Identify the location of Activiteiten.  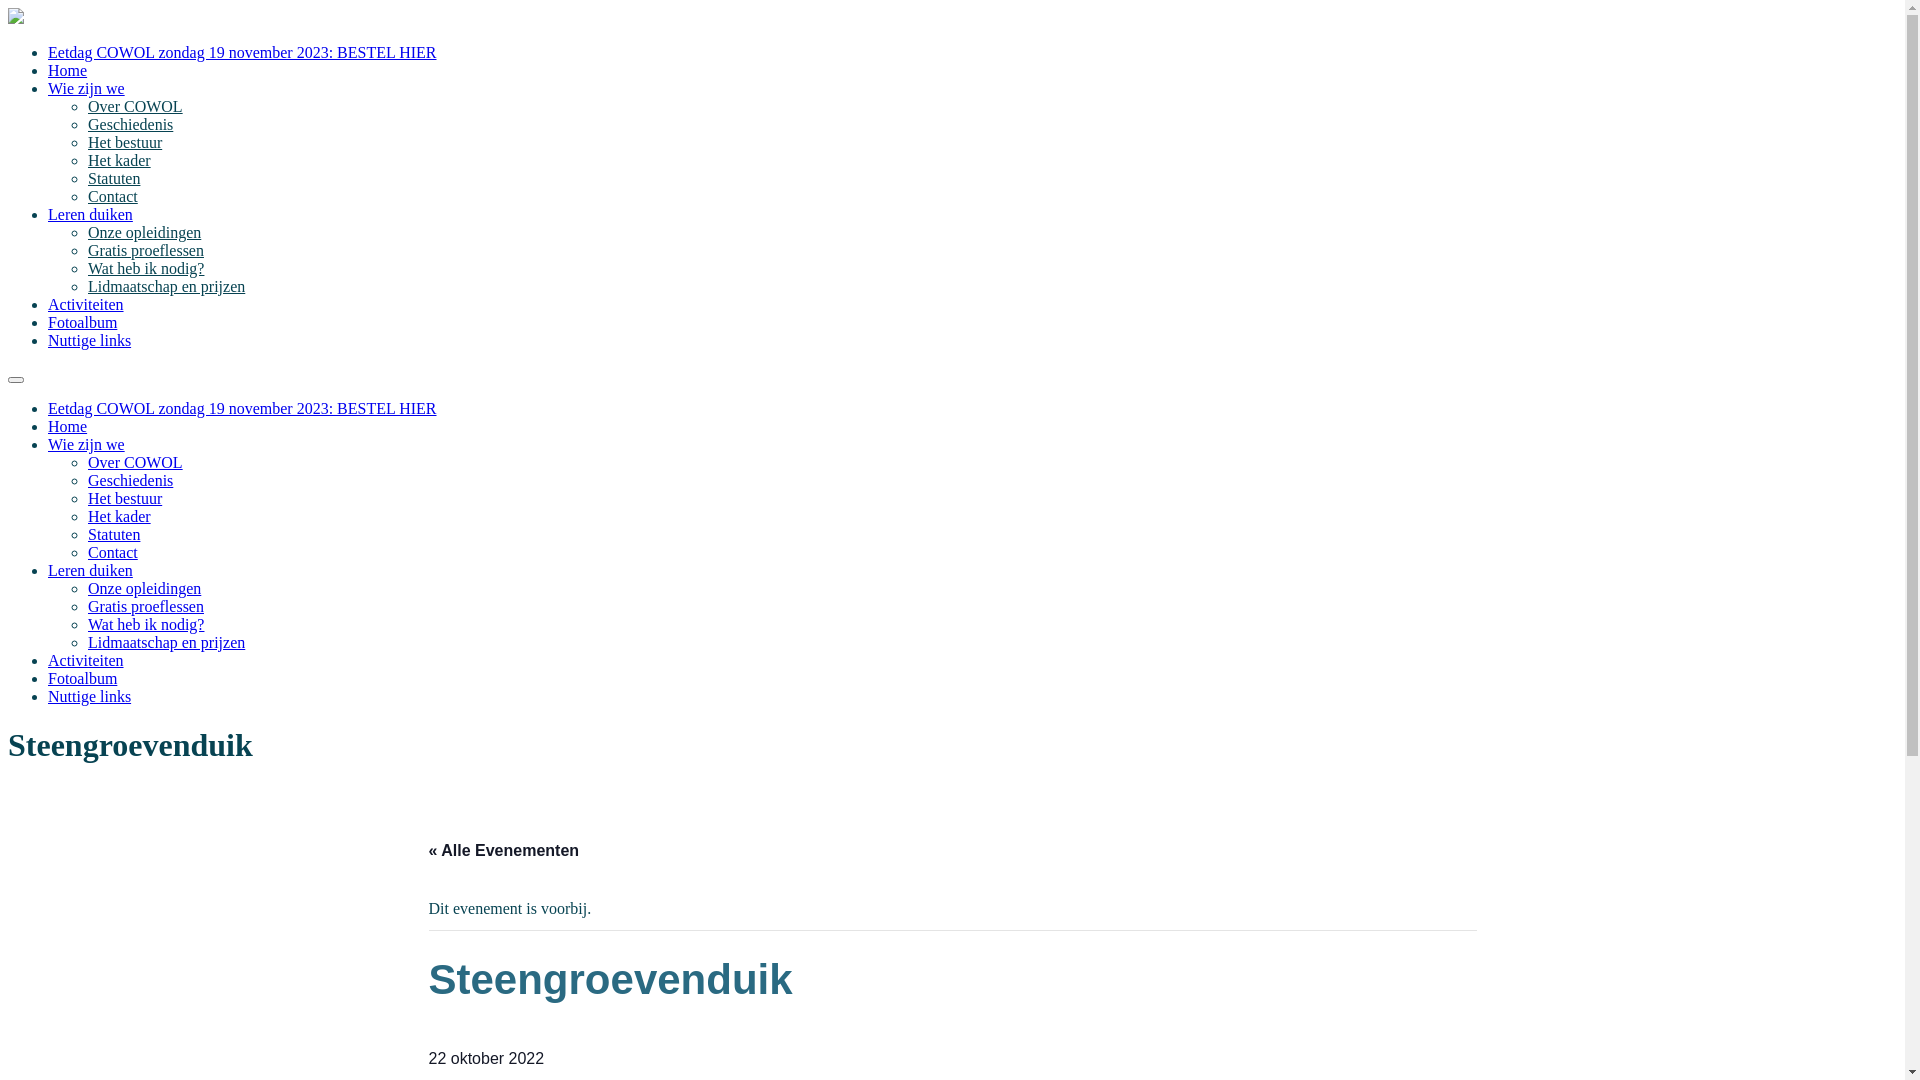
(86, 660).